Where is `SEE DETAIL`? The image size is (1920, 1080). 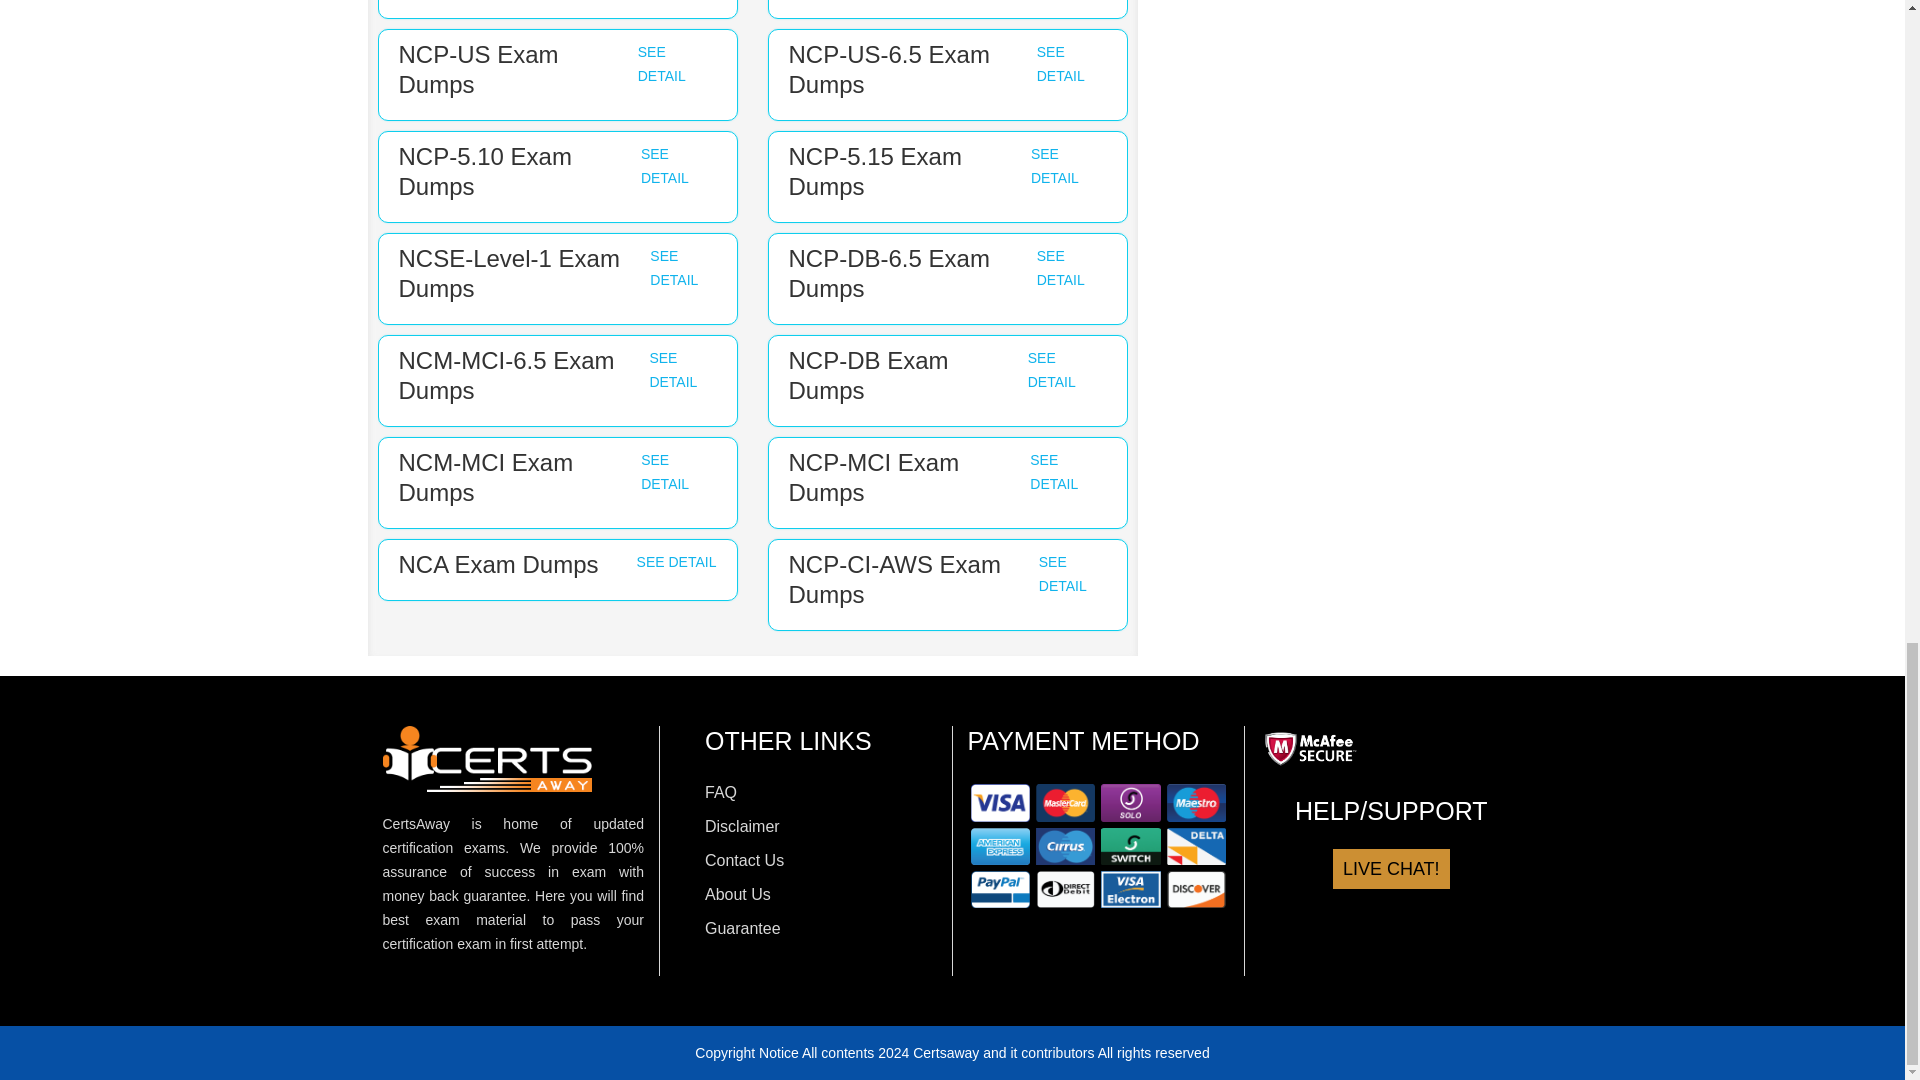 SEE DETAIL is located at coordinates (1060, 64).